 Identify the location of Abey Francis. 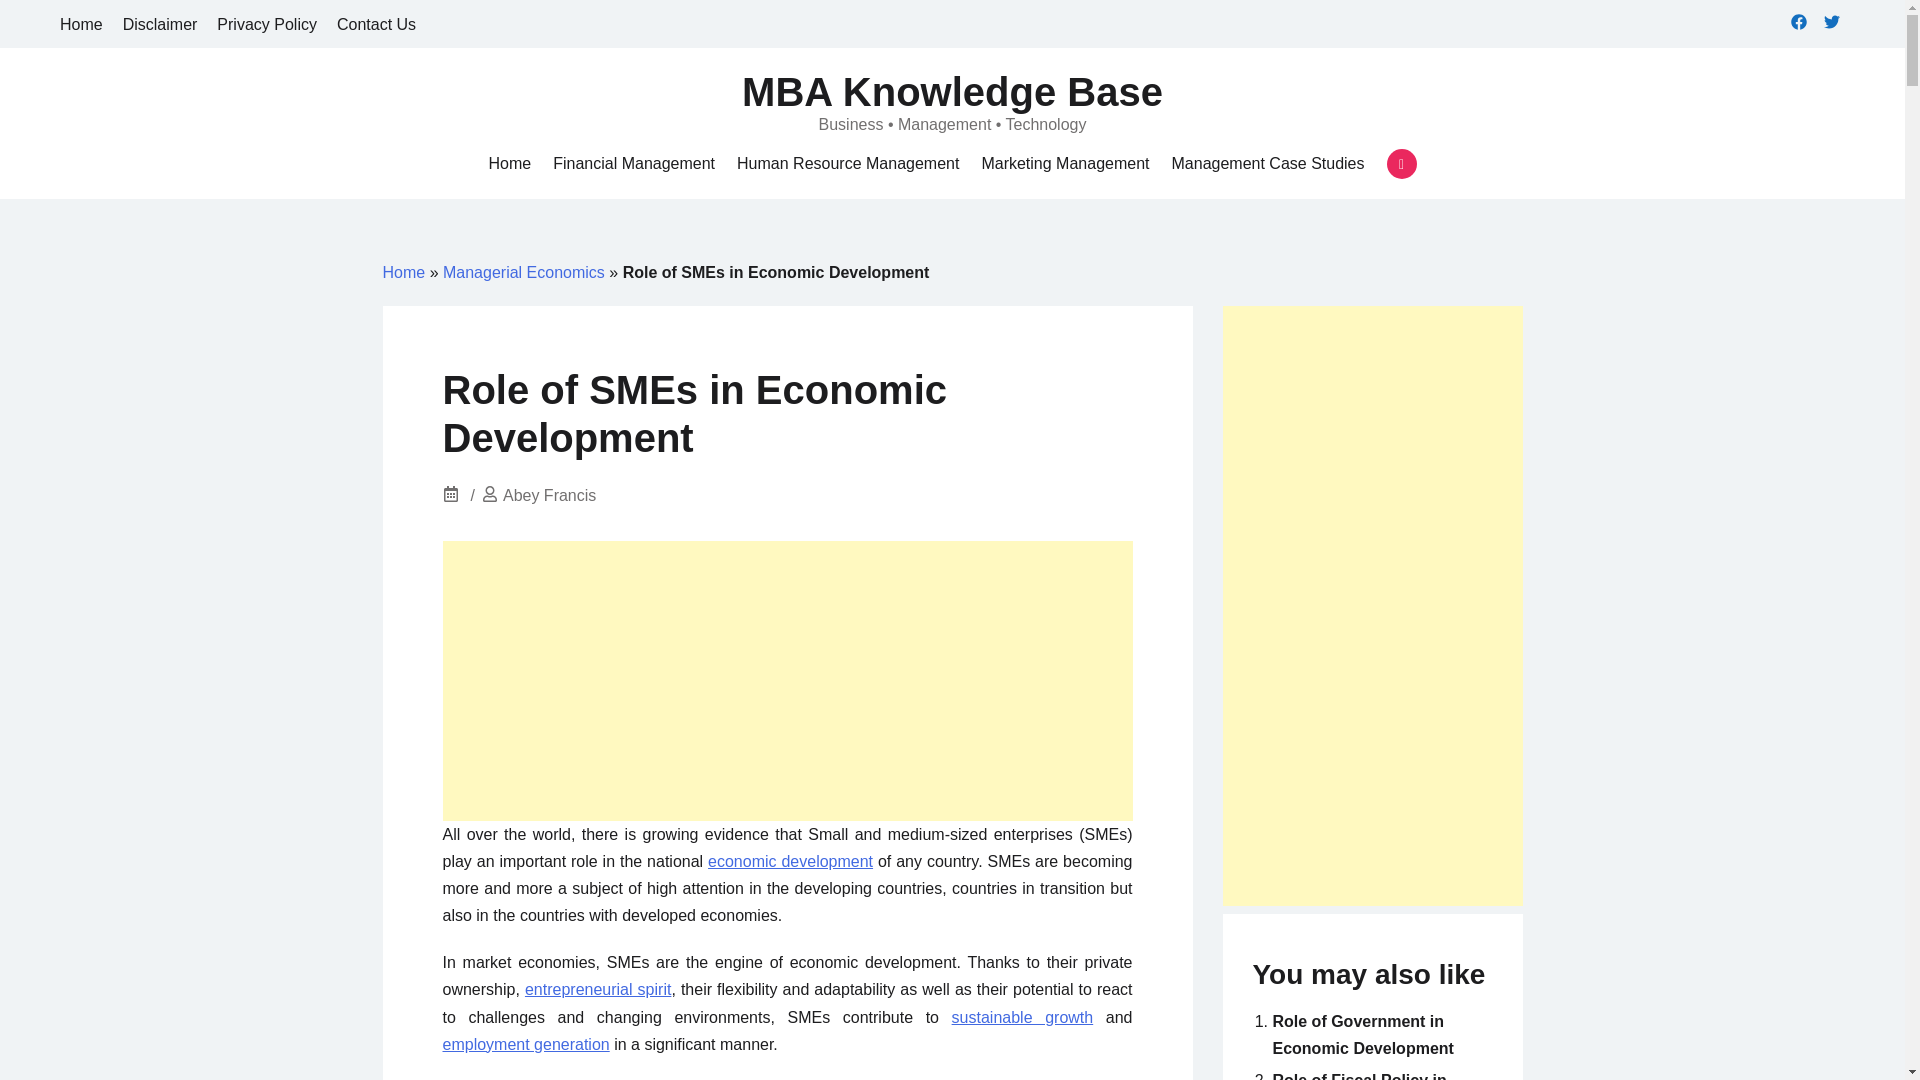
(549, 496).